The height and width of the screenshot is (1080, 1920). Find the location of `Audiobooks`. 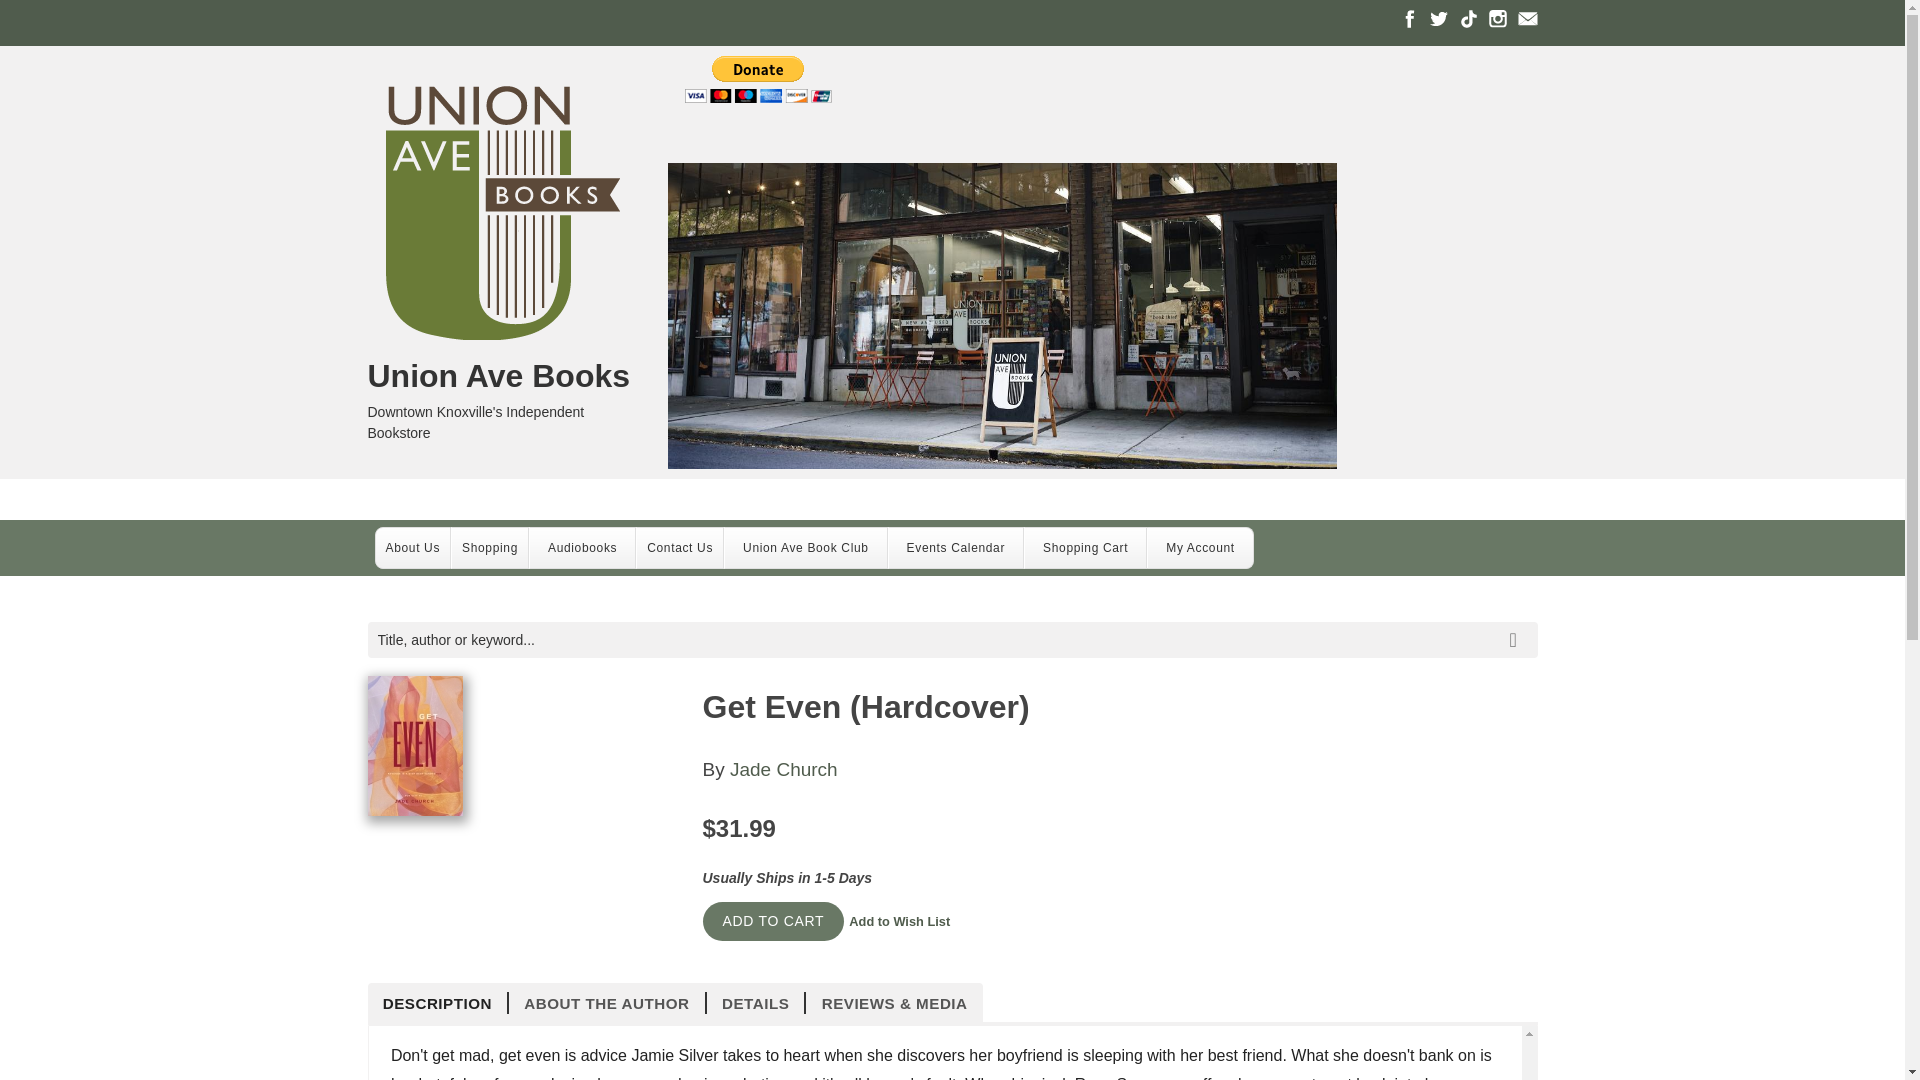

Audiobooks is located at coordinates (582, 548).